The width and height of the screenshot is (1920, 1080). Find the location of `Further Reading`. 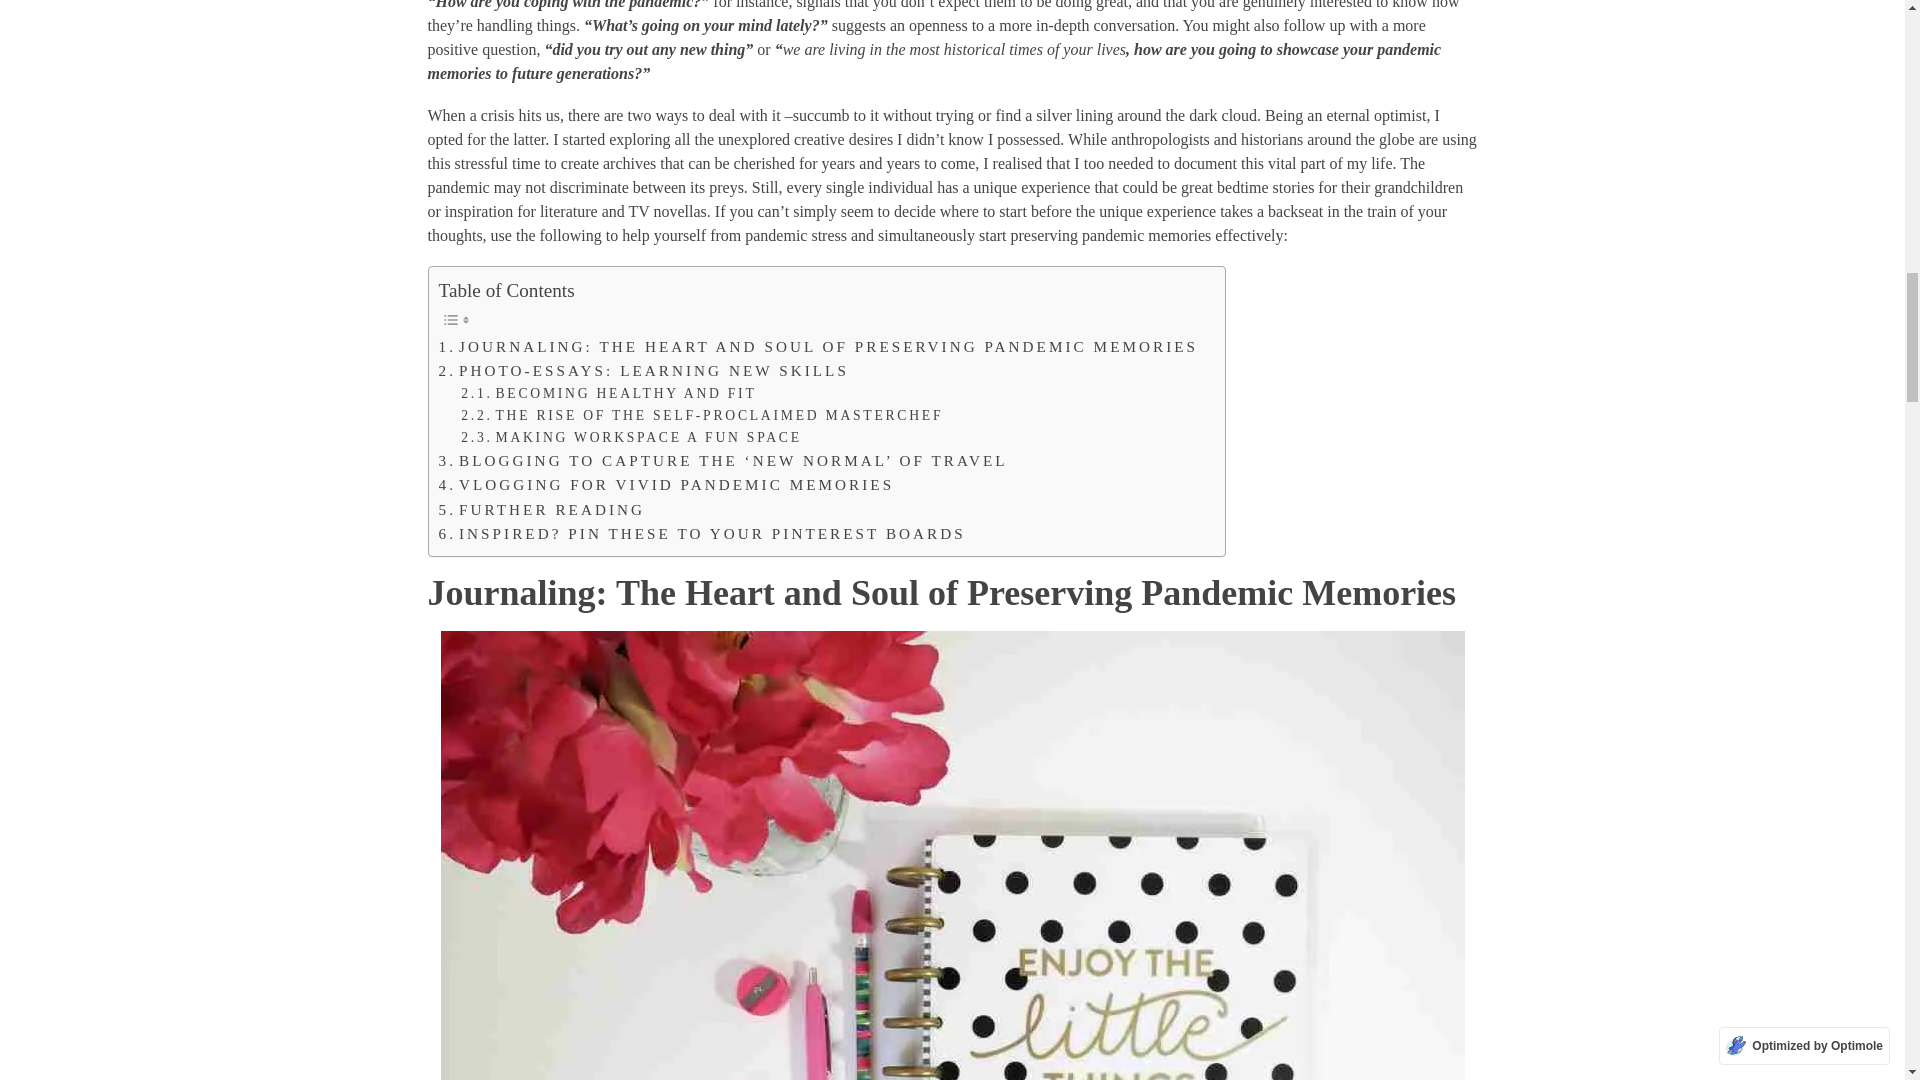

Further Reading is located at coordinates (541, 509).